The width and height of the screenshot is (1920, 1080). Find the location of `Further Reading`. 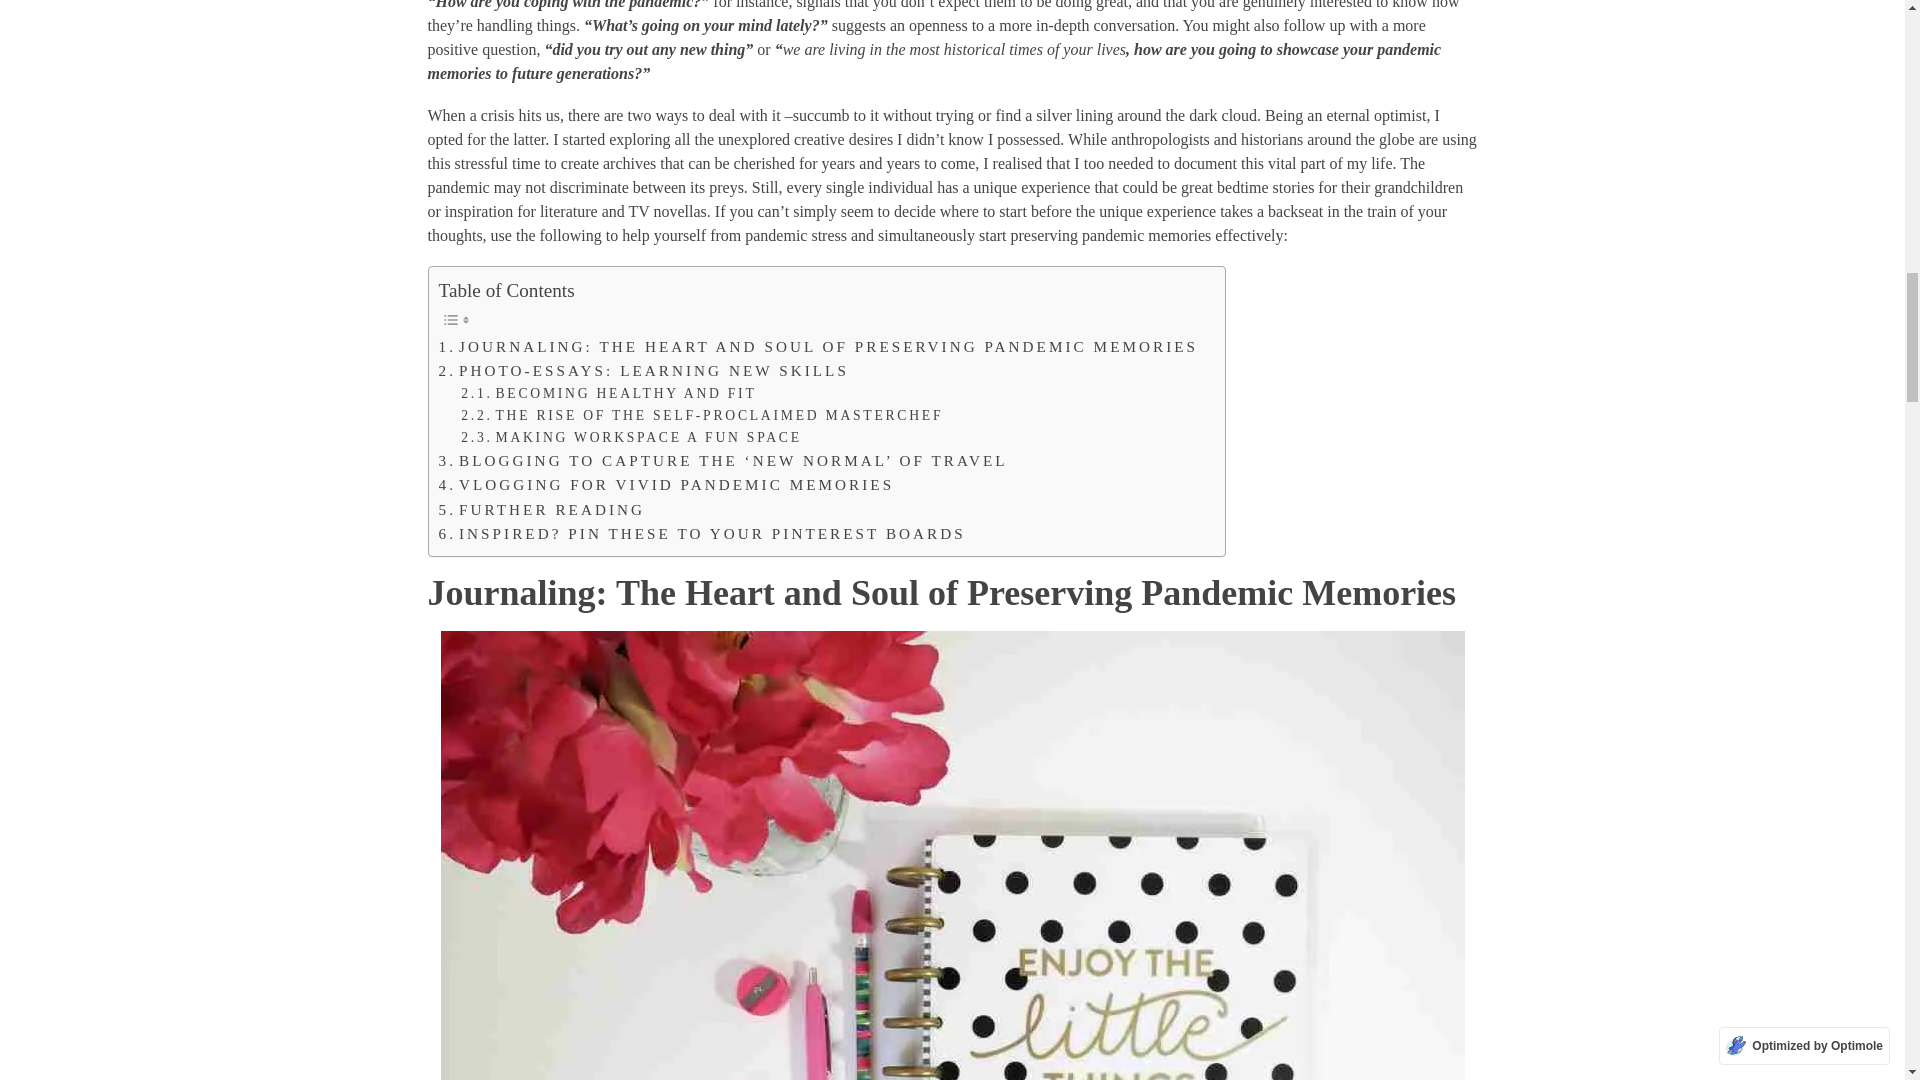

Further Reading is located at coordinates (541, 509).